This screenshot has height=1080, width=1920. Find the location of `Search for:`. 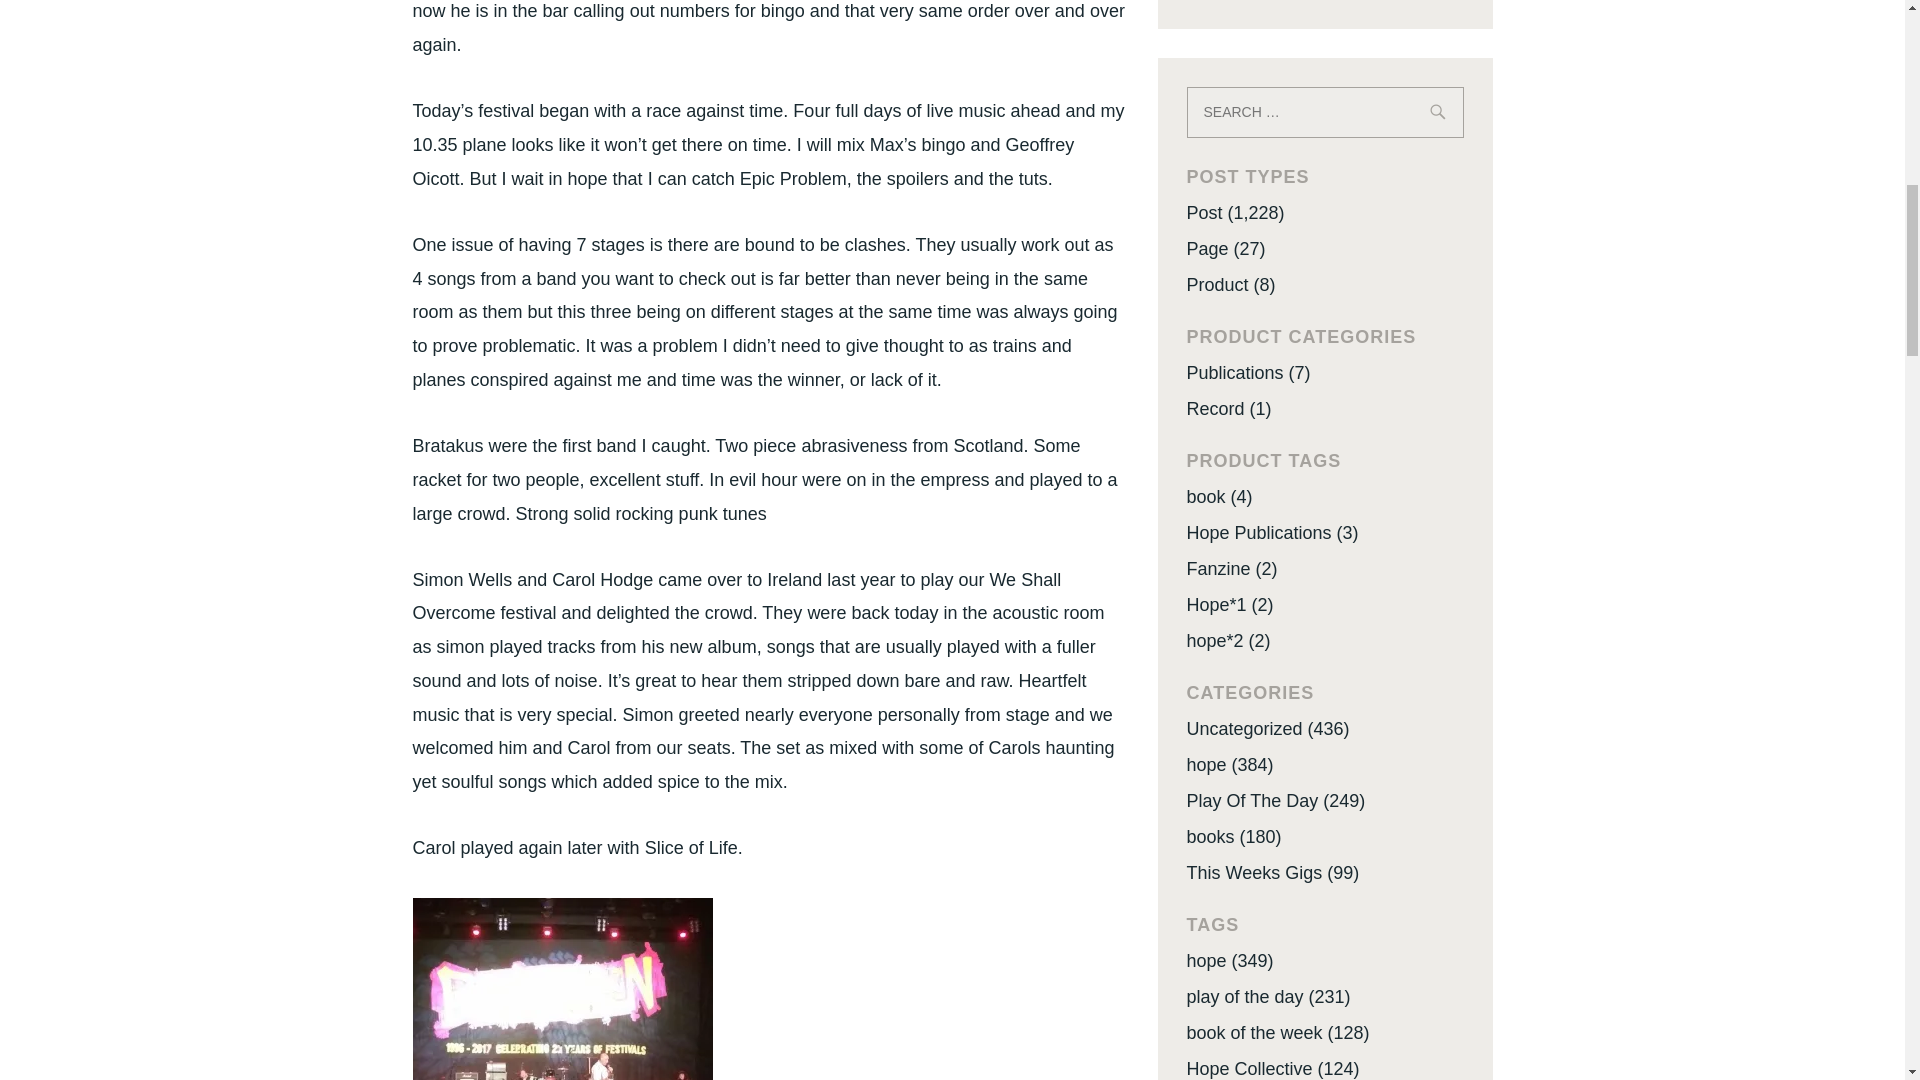

Search for: is located at coordinates (1324, 112).